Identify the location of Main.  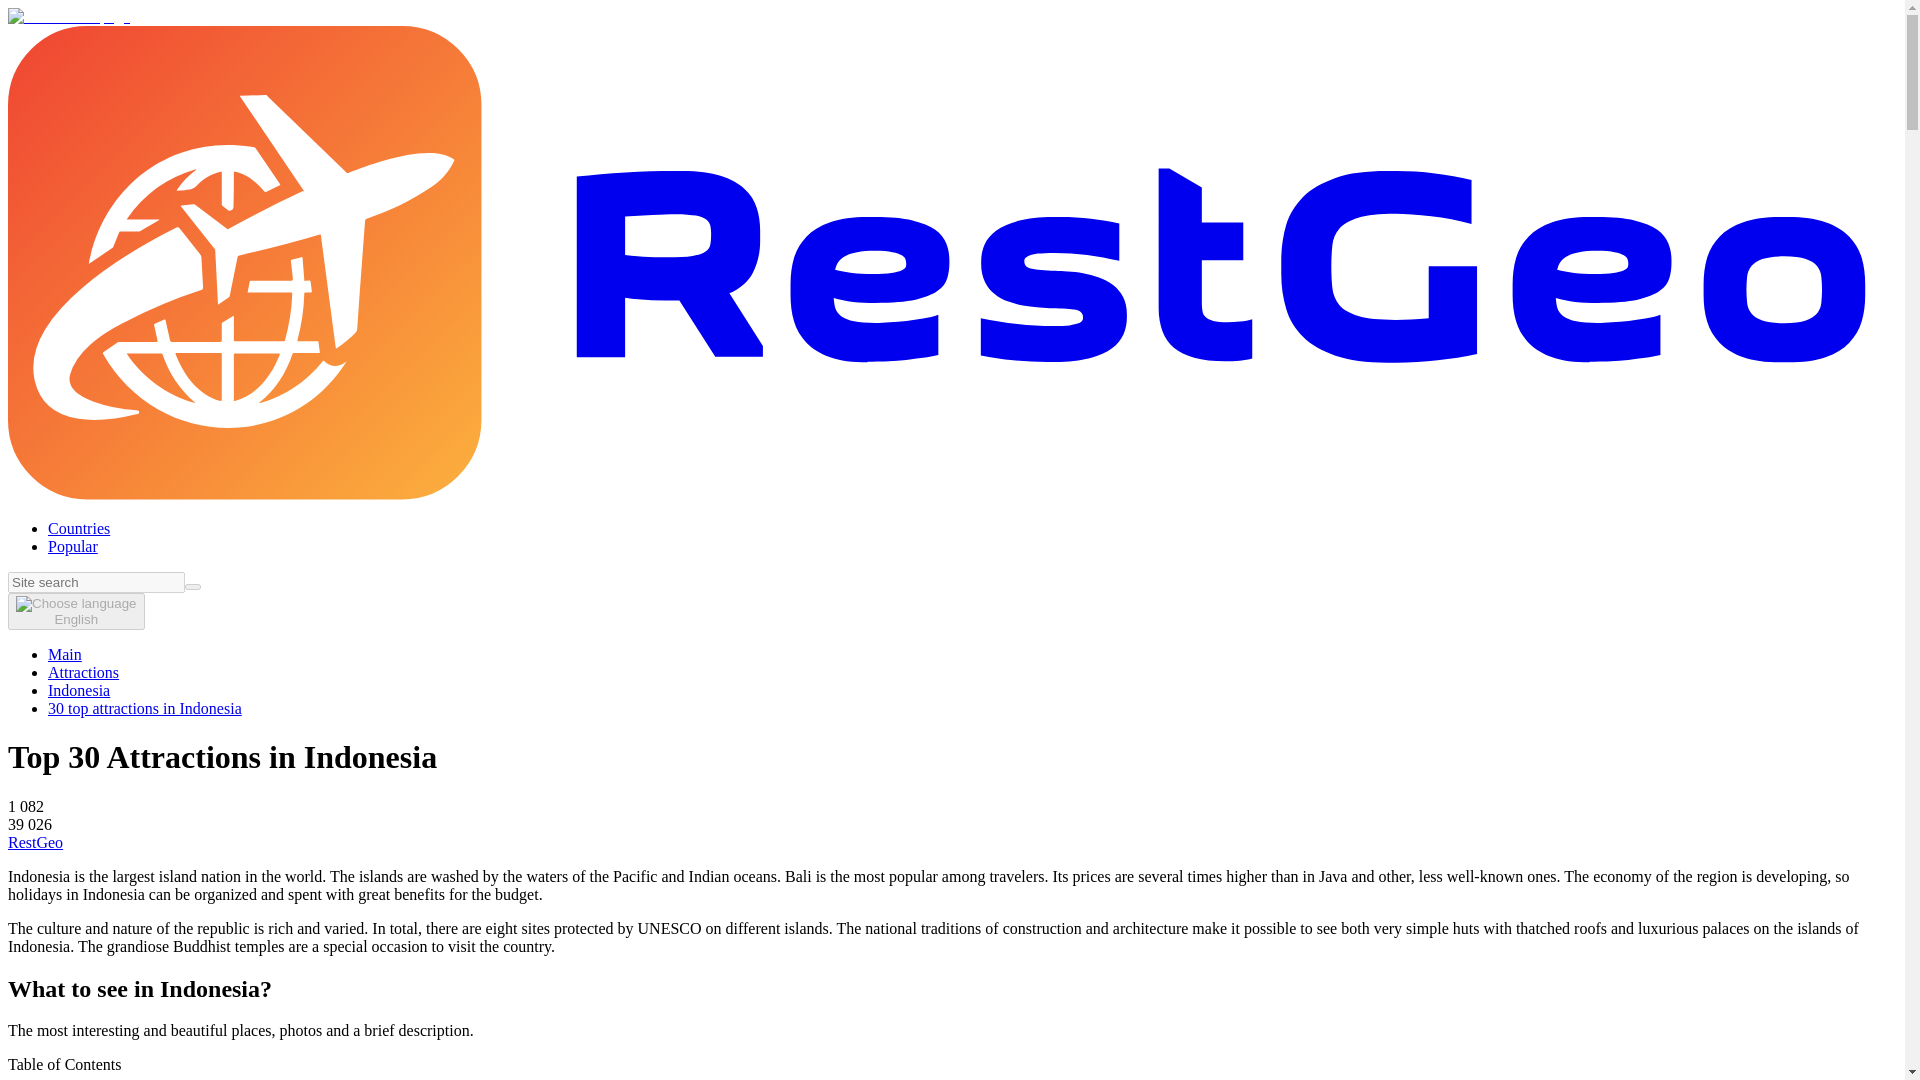
(65, 654).